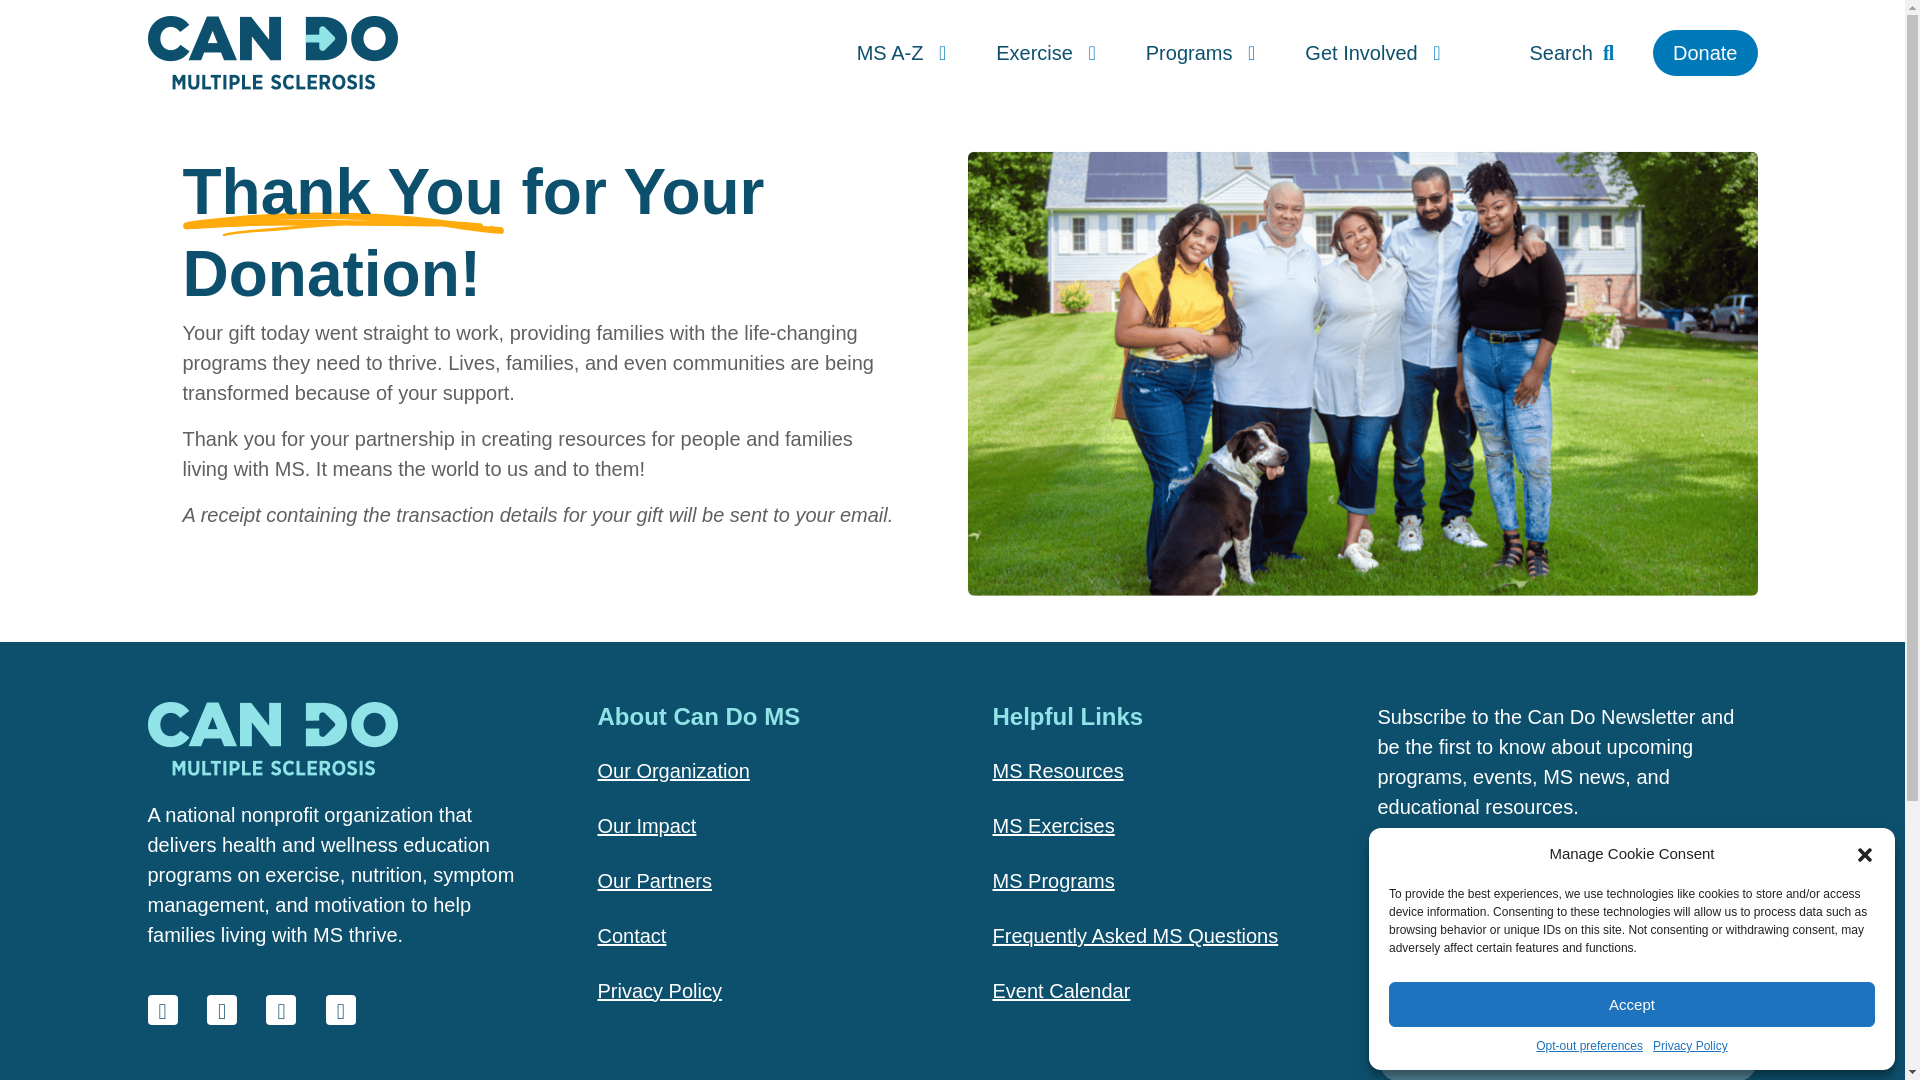 This screenshot has height=1080, width=1920. Describe the element at coordinates (901, 52) in the screenshot. I see `MS A-Z` at that location.